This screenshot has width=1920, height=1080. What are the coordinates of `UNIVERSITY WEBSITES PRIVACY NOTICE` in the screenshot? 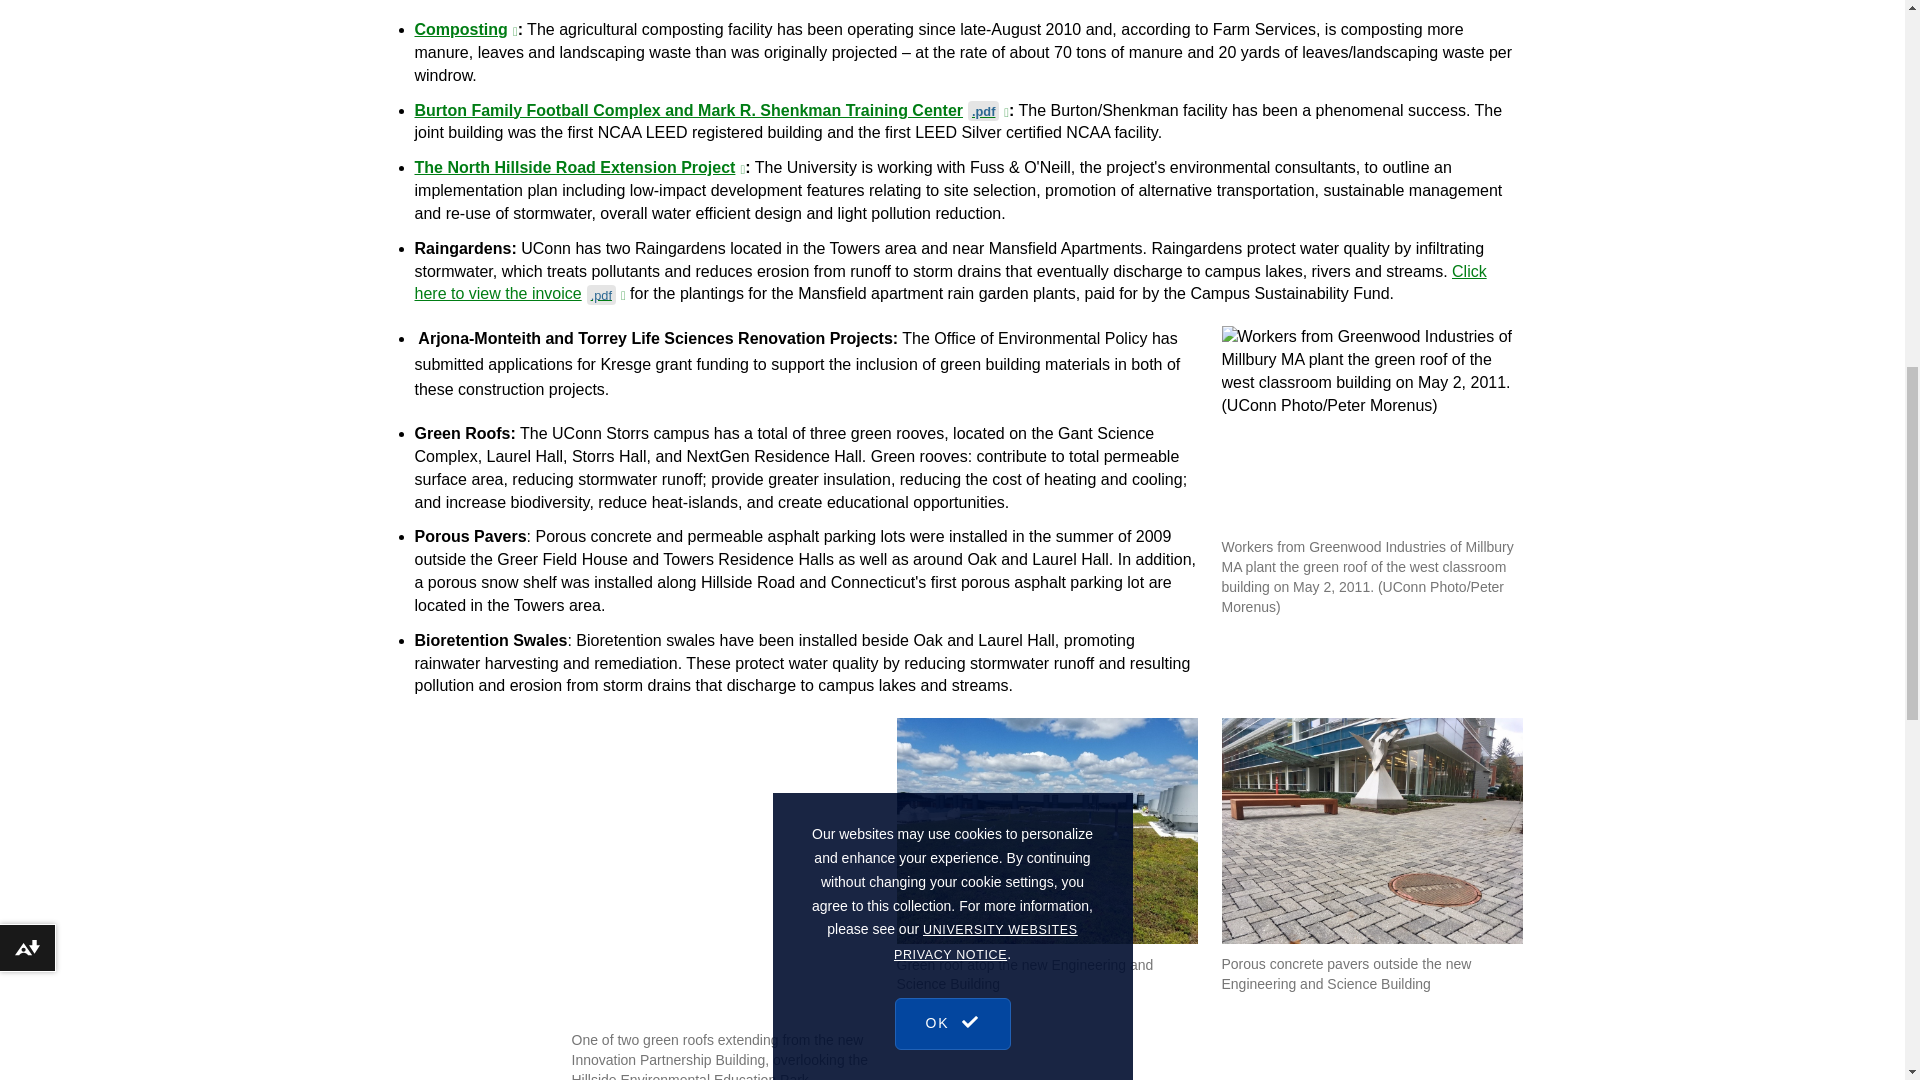 It's located at (986, 127).